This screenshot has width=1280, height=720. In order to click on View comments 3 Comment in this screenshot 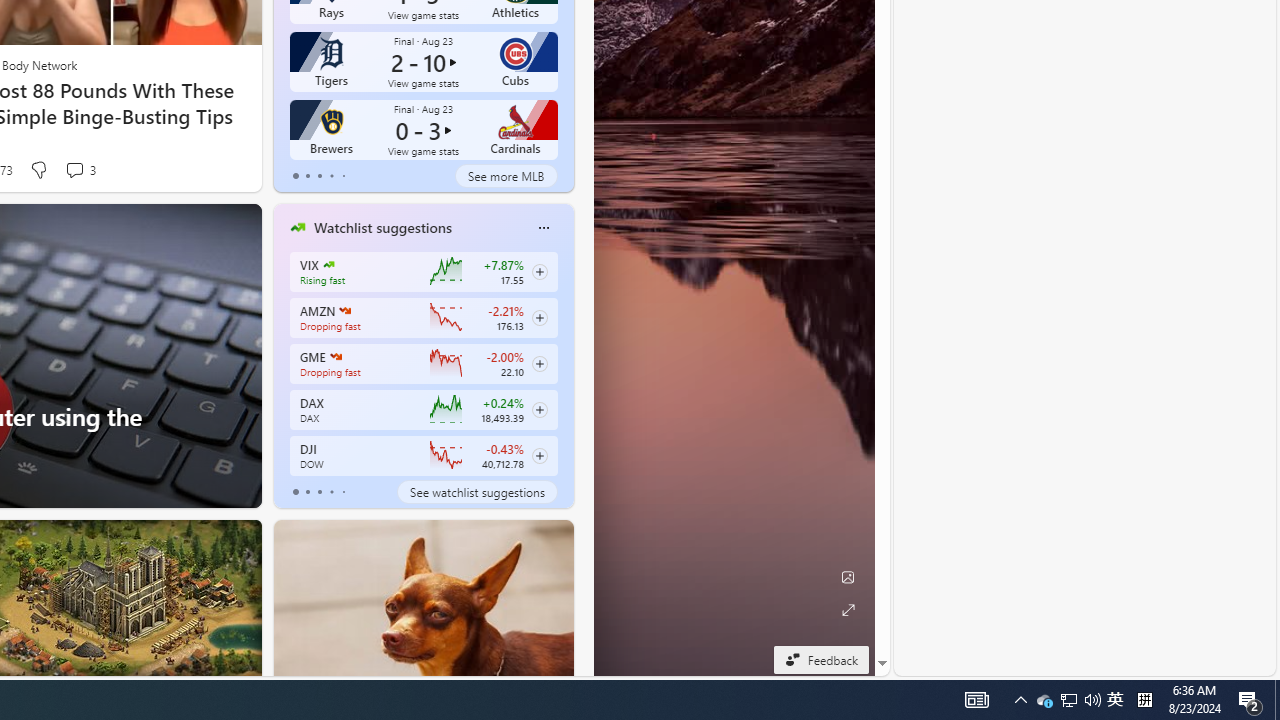, I will do `click(80, 170)`.